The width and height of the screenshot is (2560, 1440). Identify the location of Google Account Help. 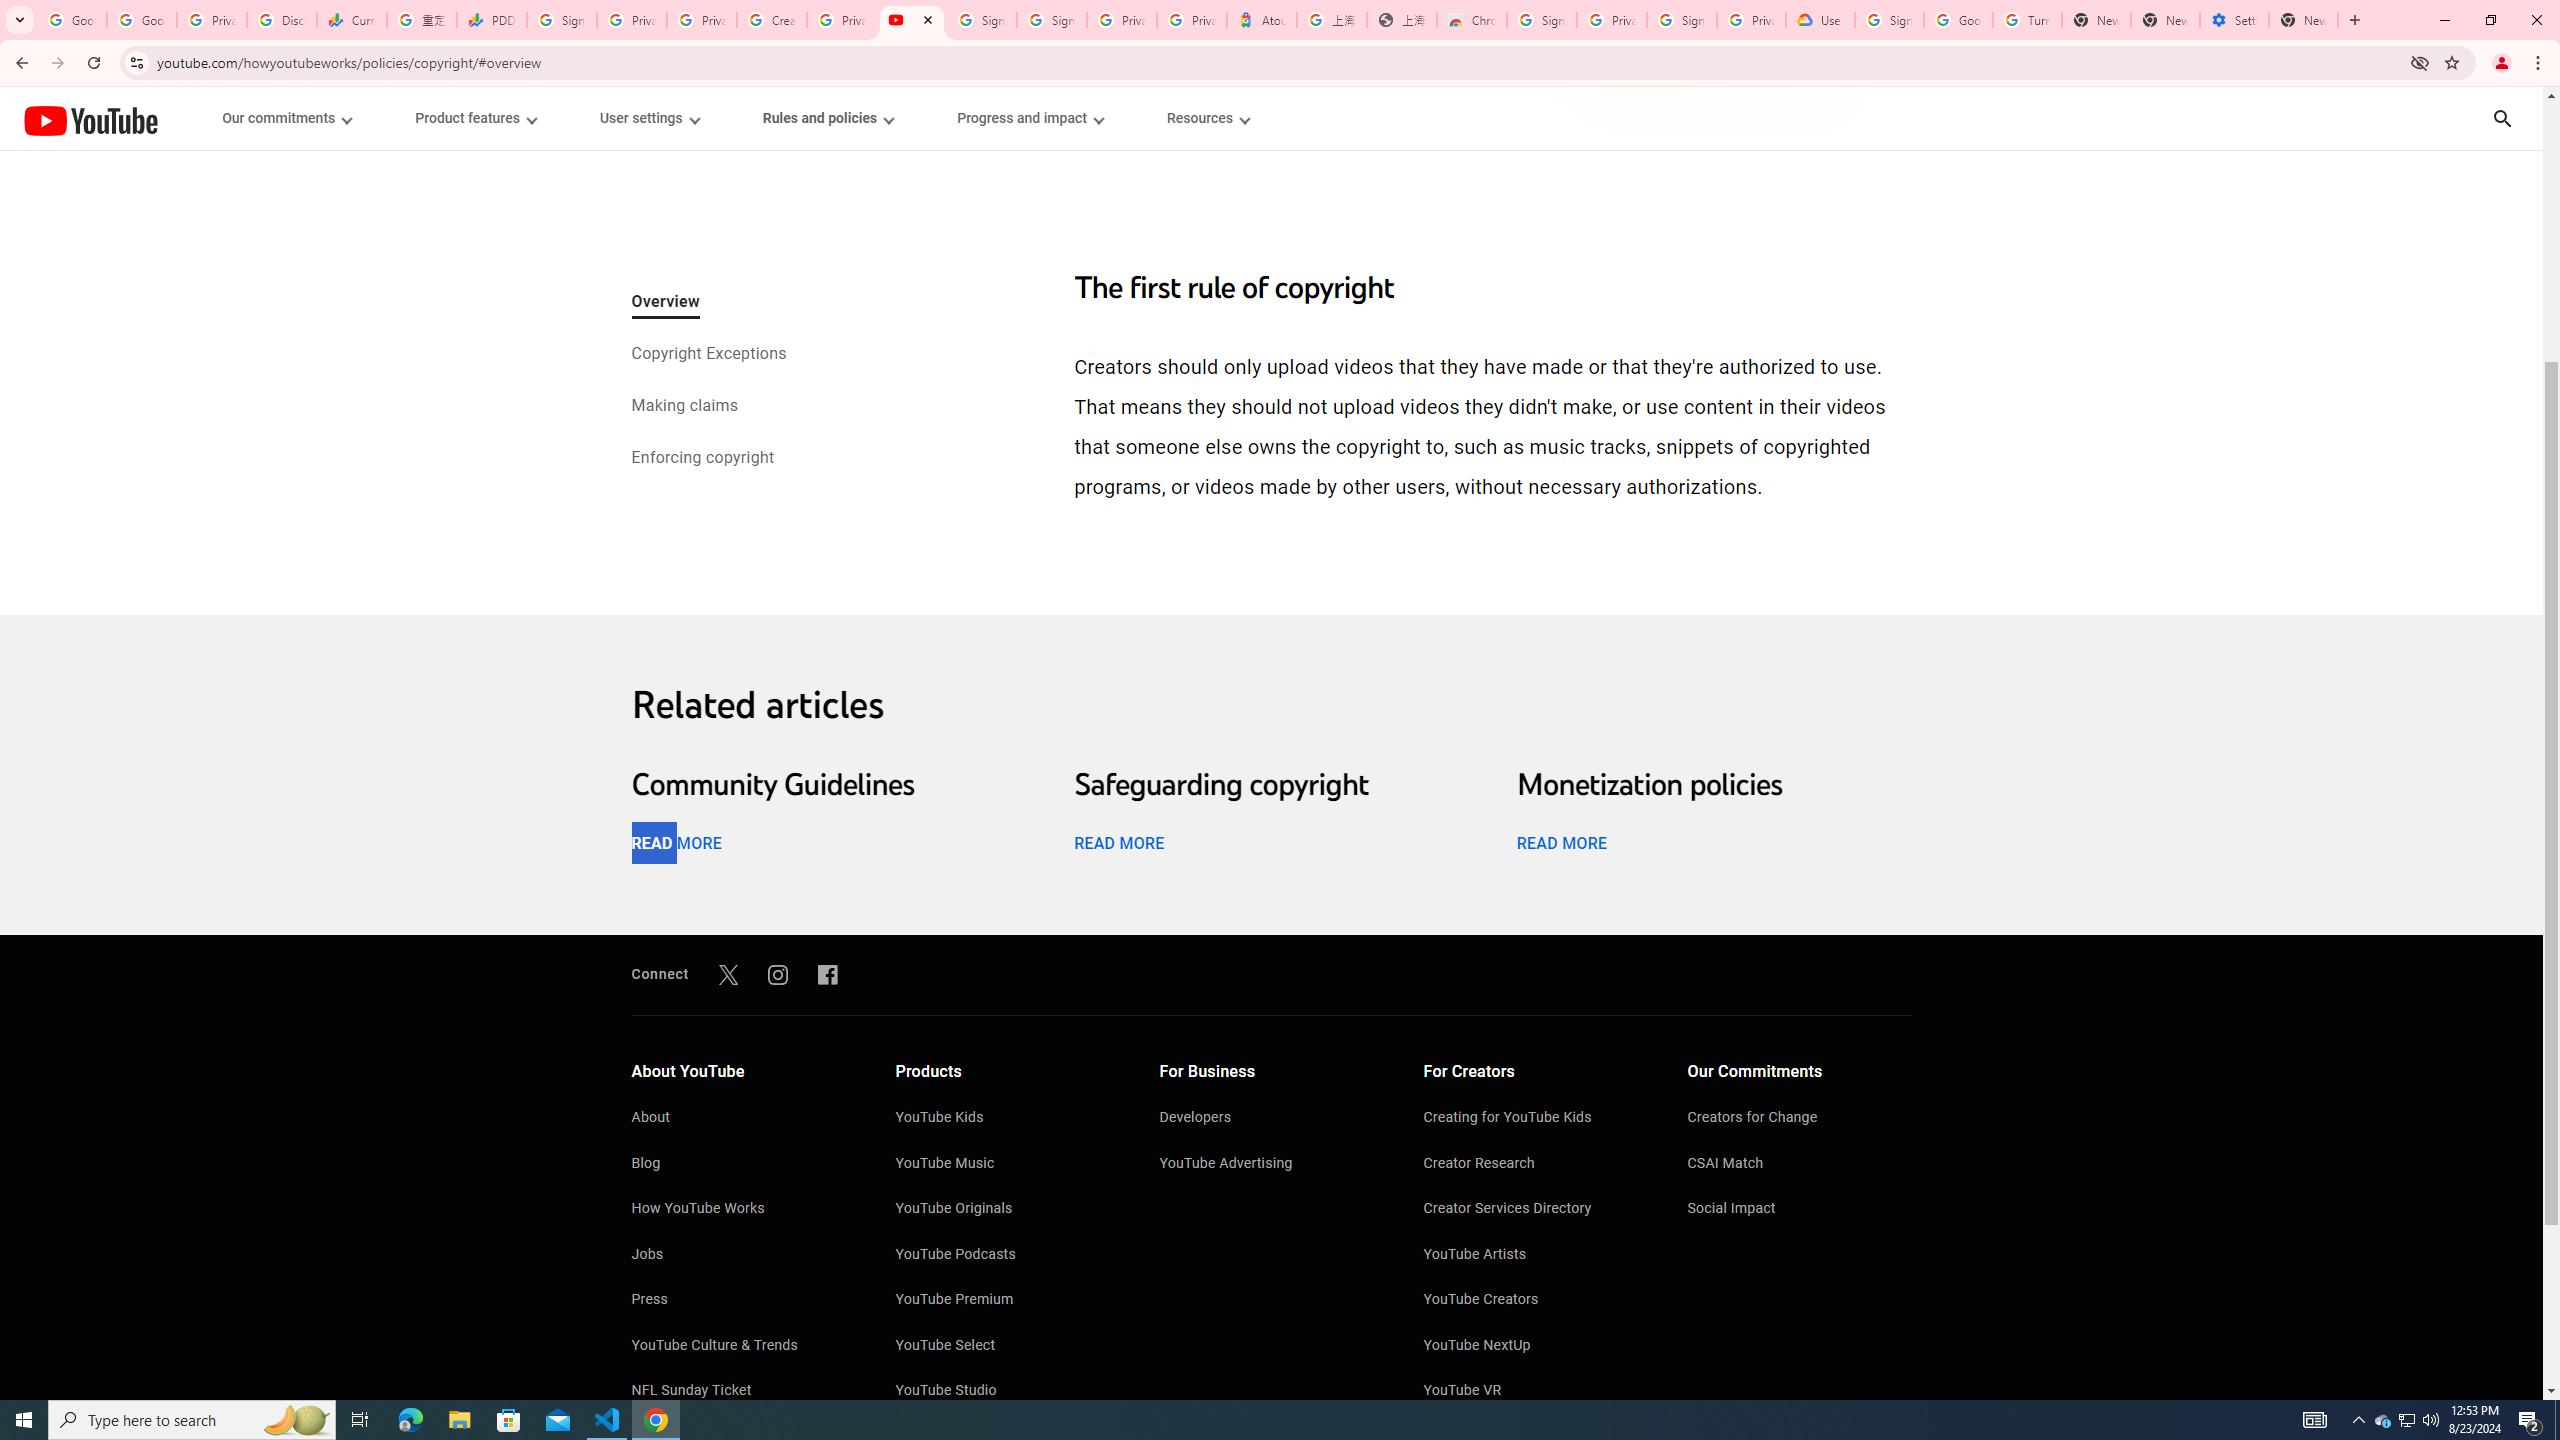
(1958, 20).